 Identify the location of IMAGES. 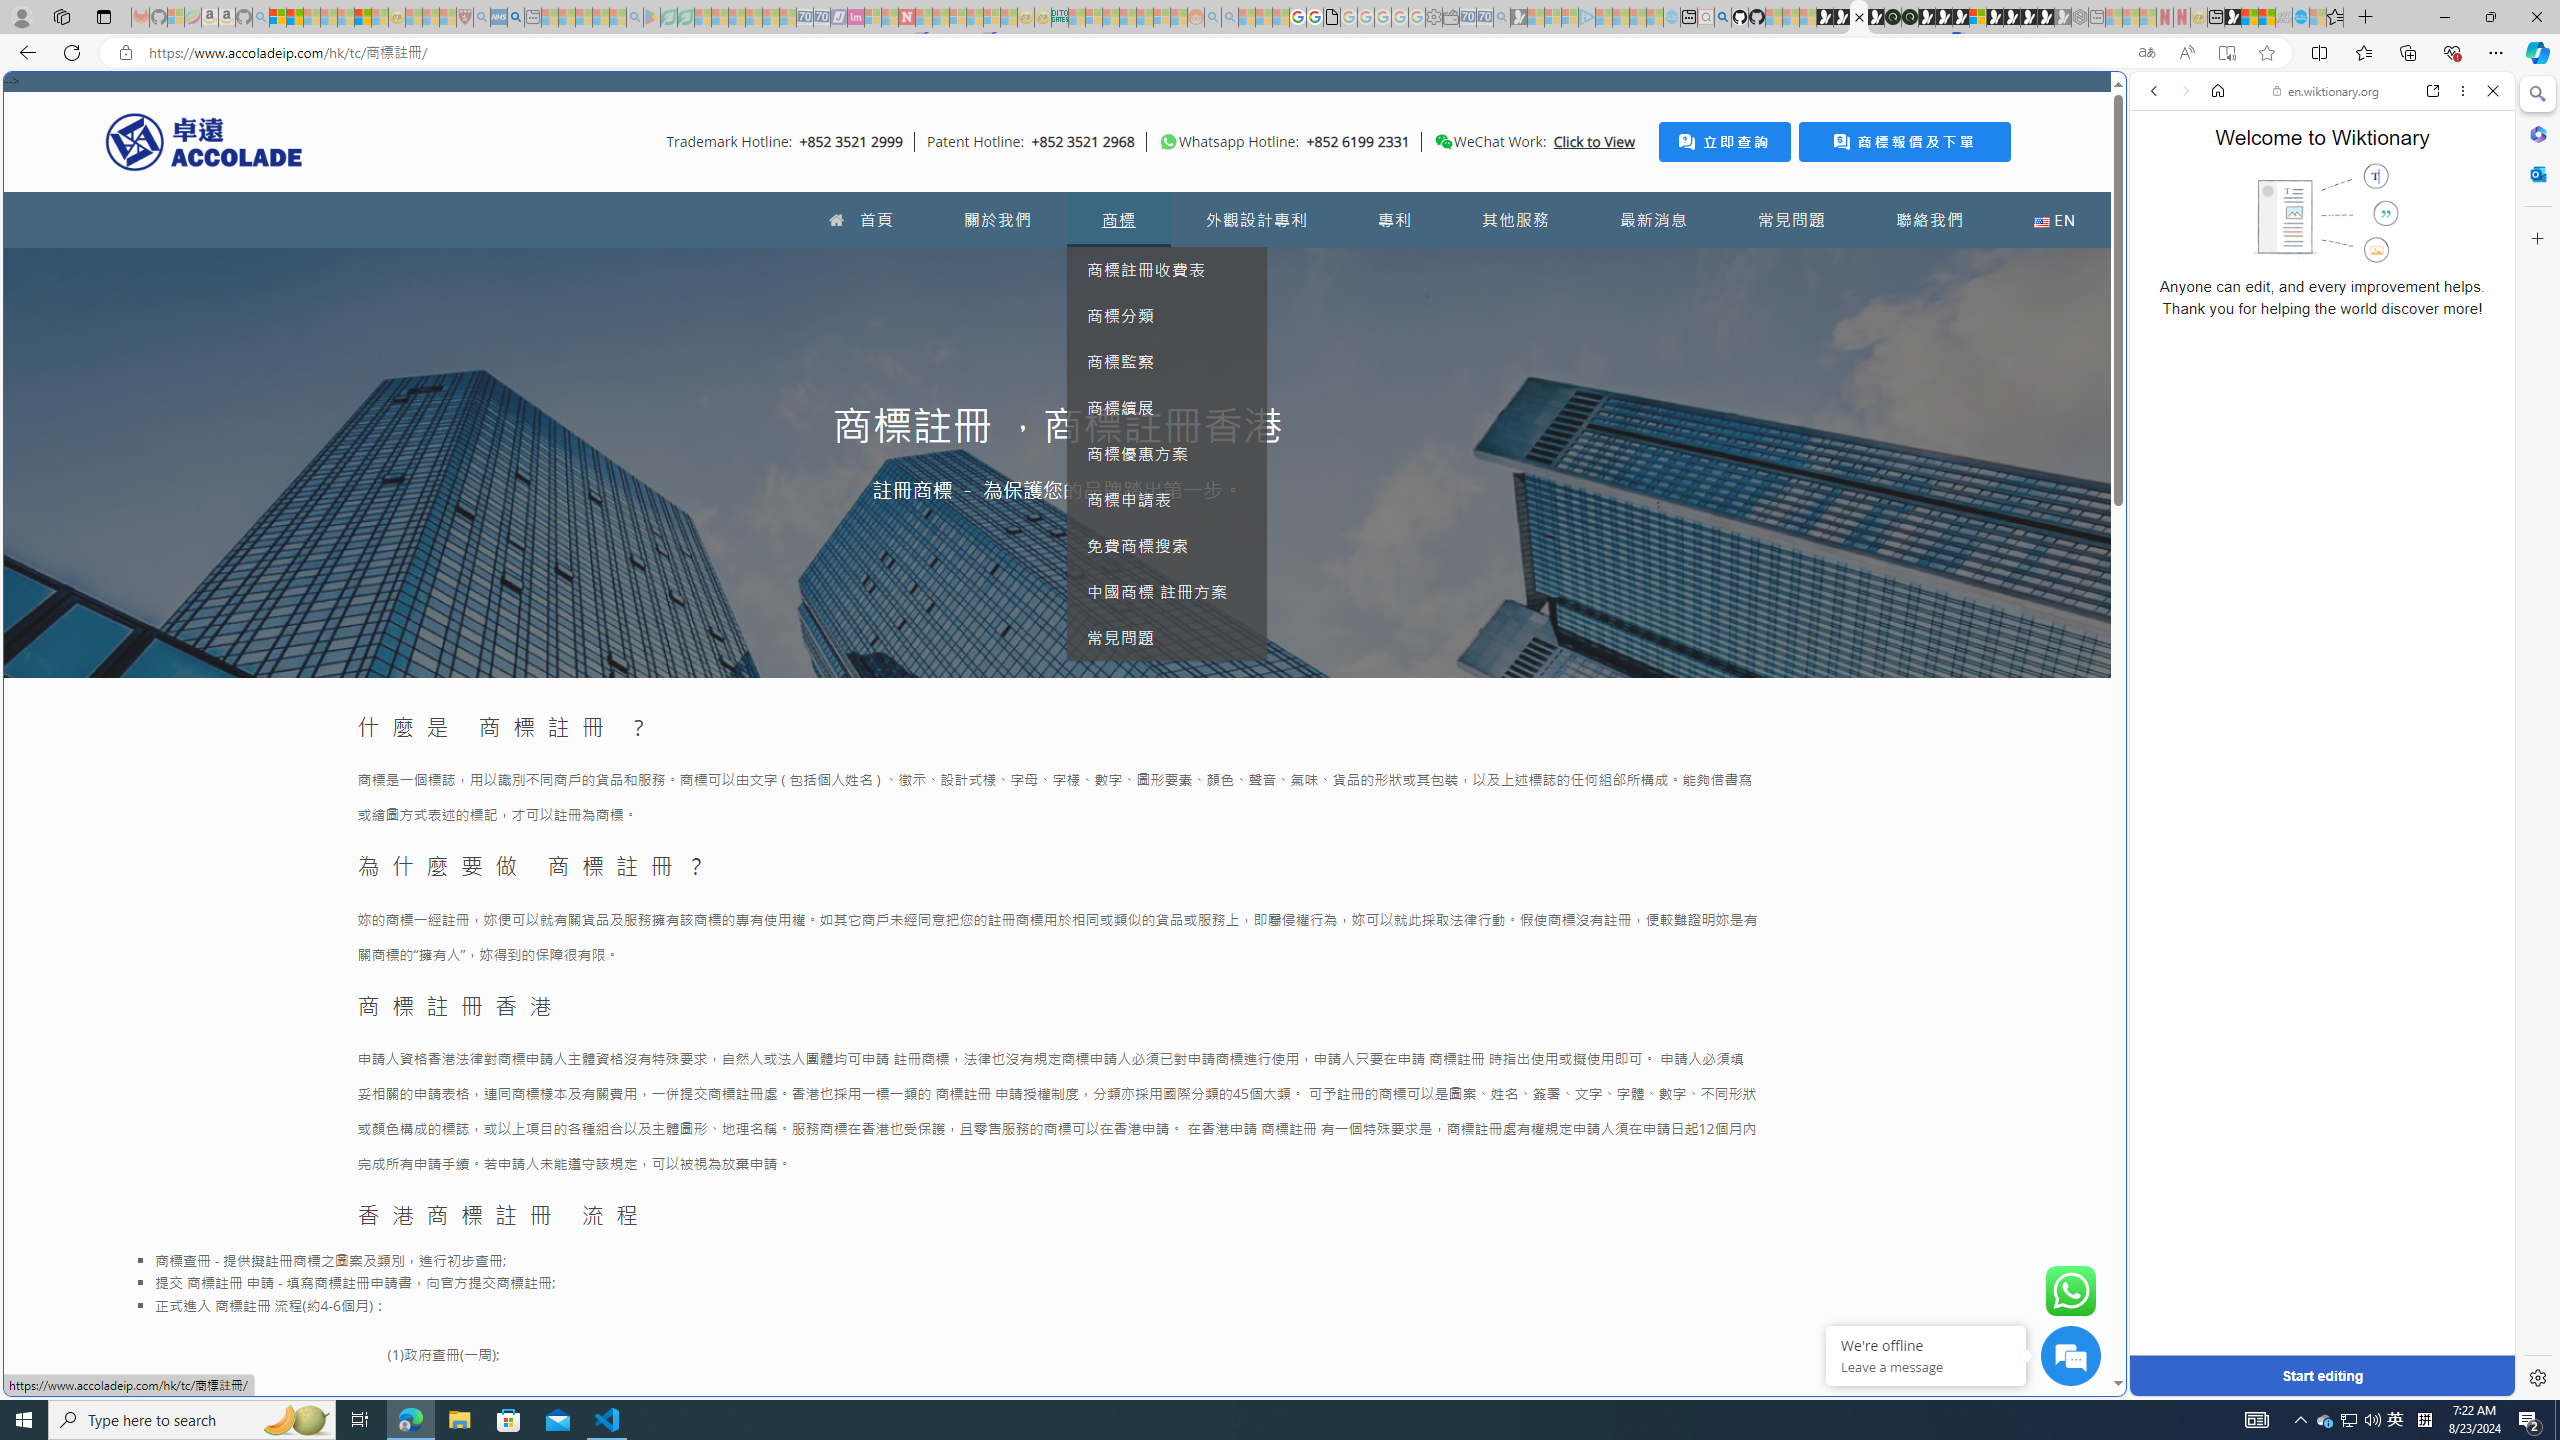
(2220, 229).